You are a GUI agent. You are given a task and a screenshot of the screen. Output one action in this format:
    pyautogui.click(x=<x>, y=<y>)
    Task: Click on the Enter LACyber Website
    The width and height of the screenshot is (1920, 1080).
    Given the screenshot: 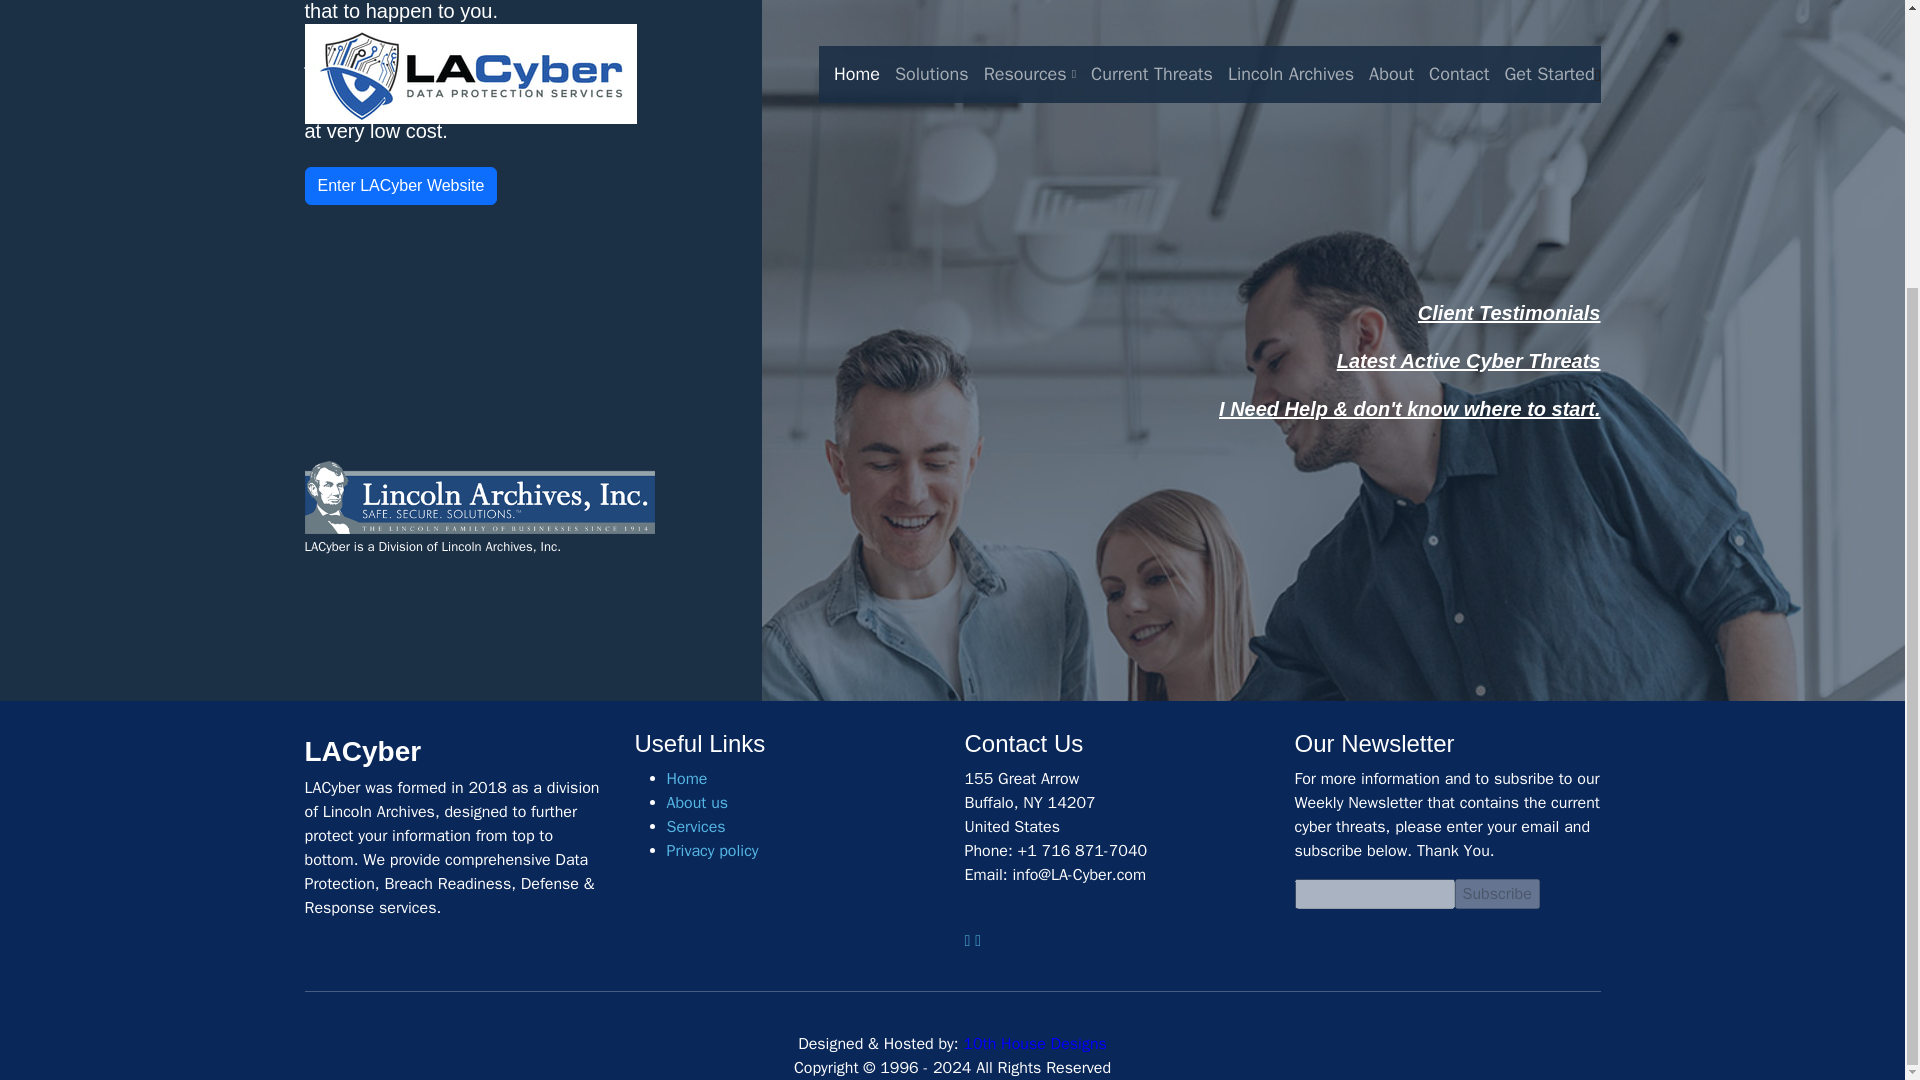 What is the action you would take?
    pyautogui.click(x=400, y=186)
    